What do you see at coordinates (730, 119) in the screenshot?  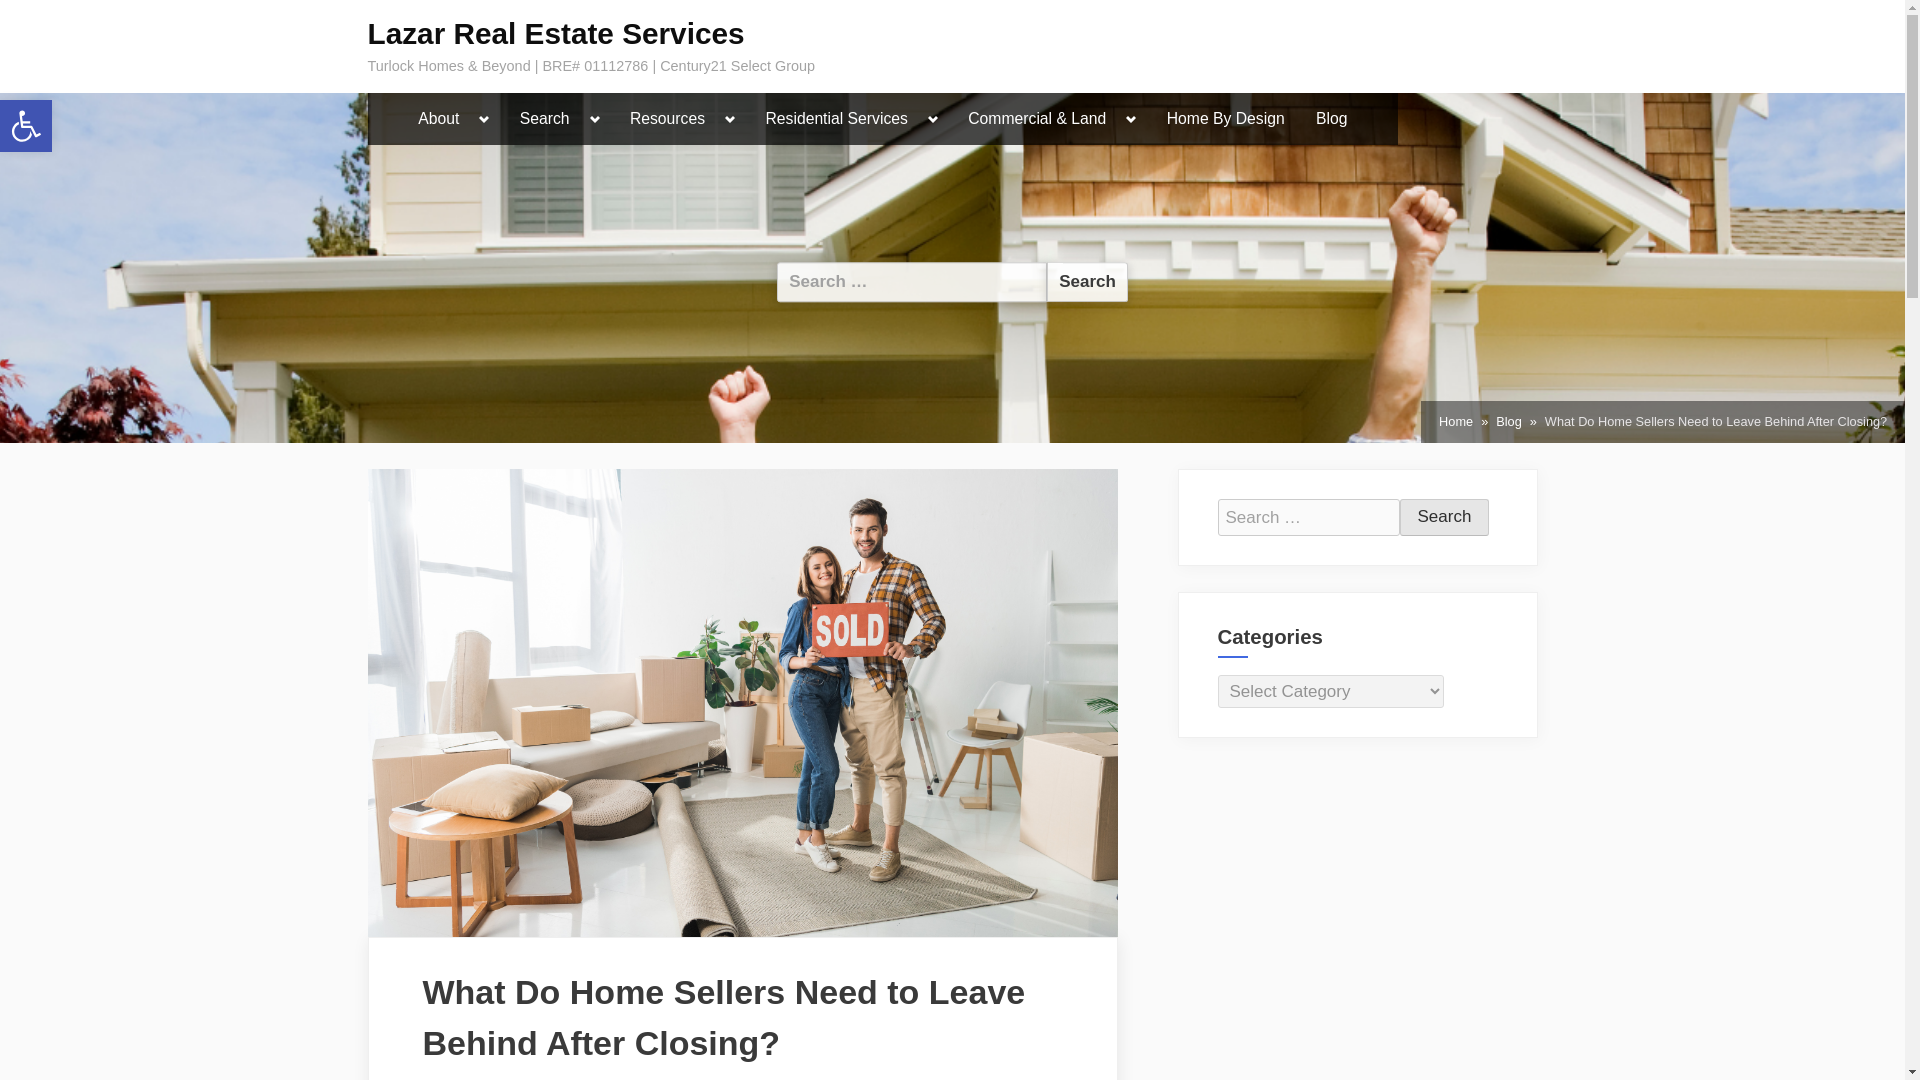 I see `Toggle sub-menu` at bounding box center [730, 119].